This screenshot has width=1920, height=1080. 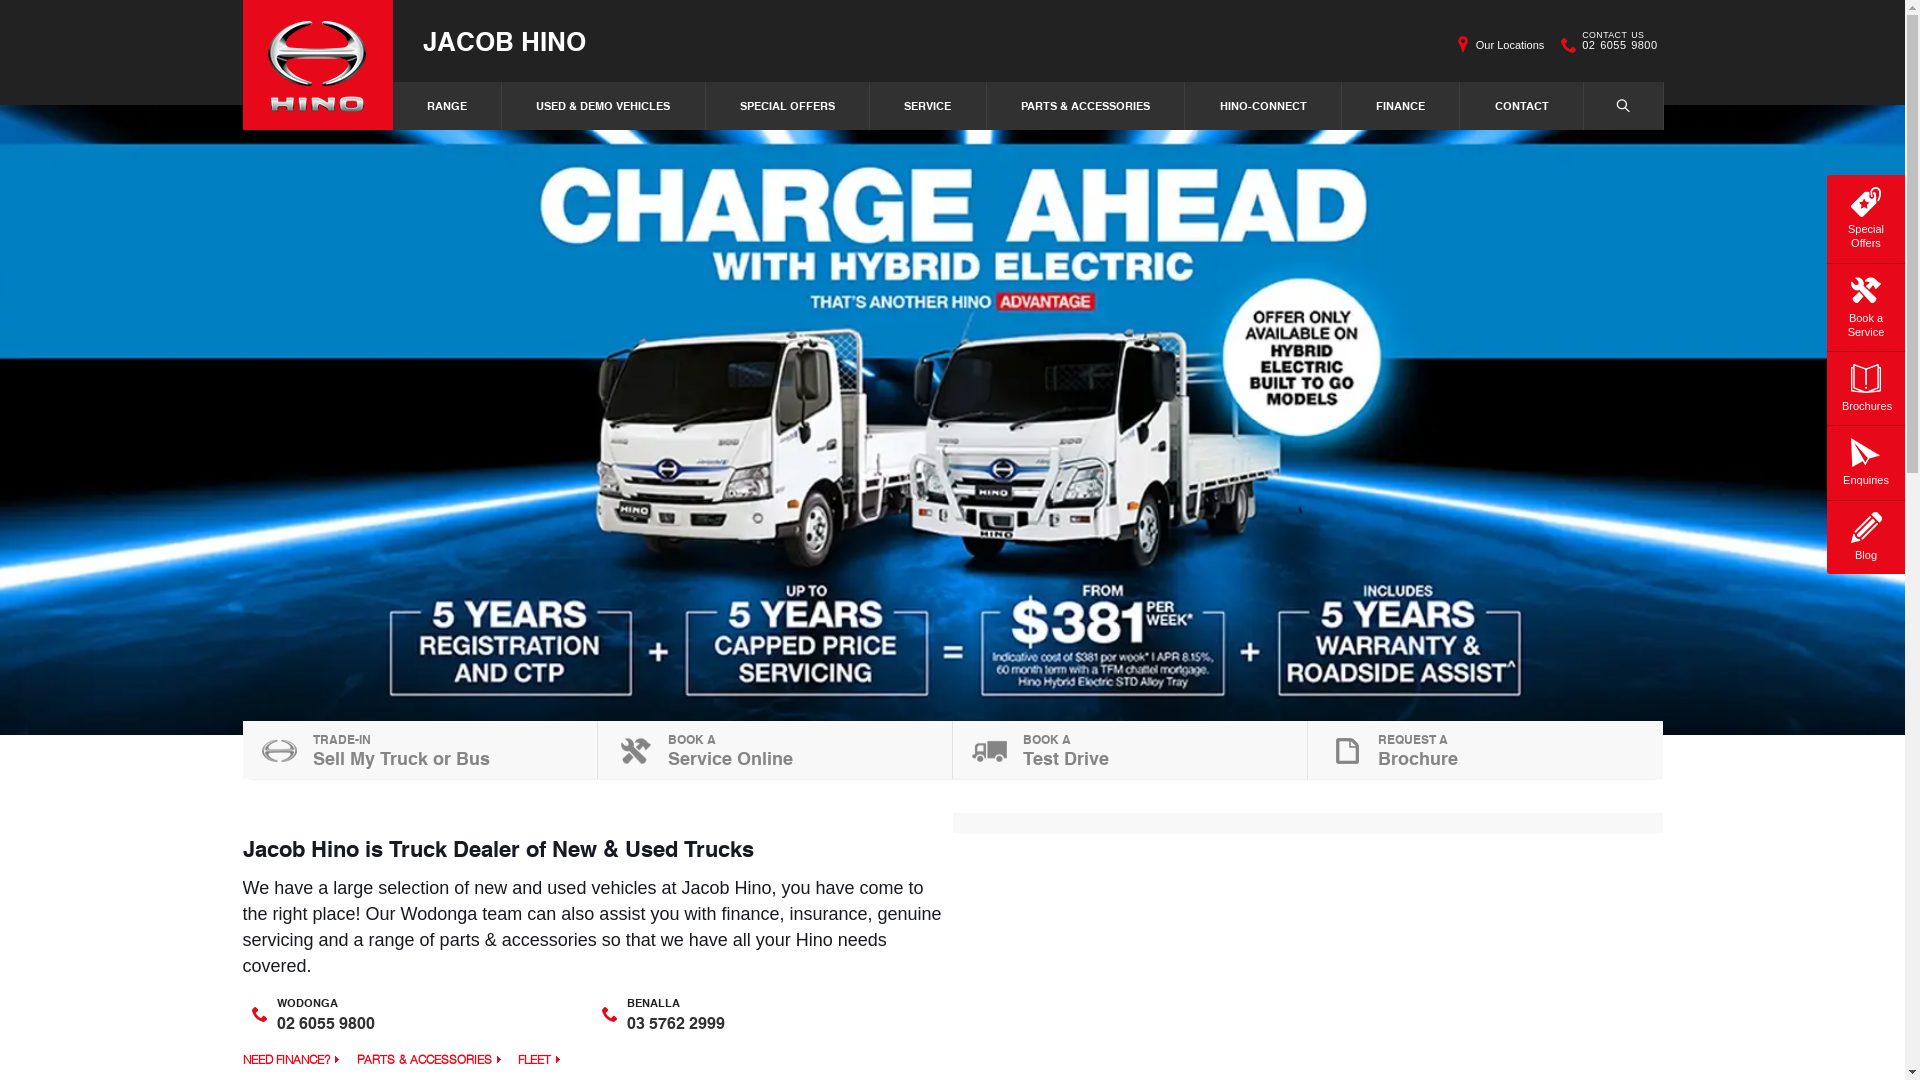 I want to click on USED & DEMO VEHICLES, so click(x=604, y=106).